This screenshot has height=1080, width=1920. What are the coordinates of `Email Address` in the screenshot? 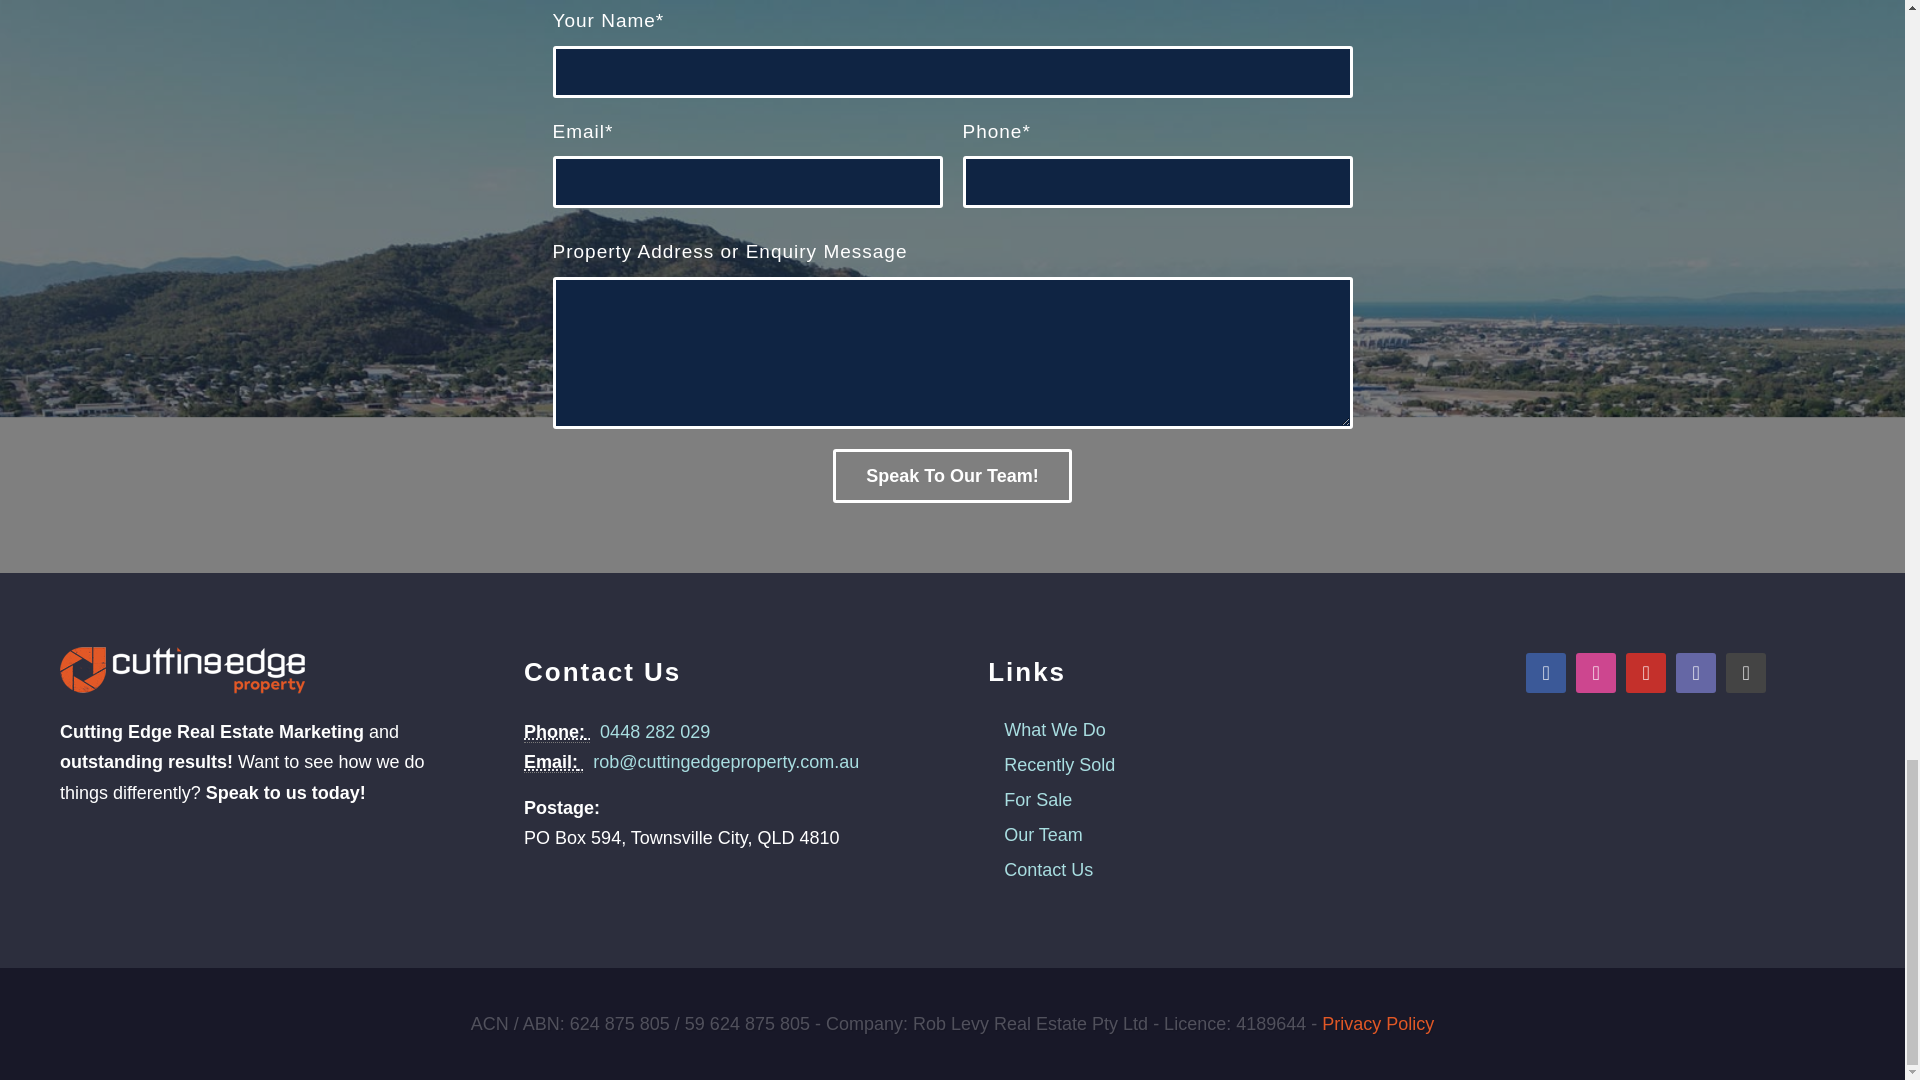 It's located at (554, 762).